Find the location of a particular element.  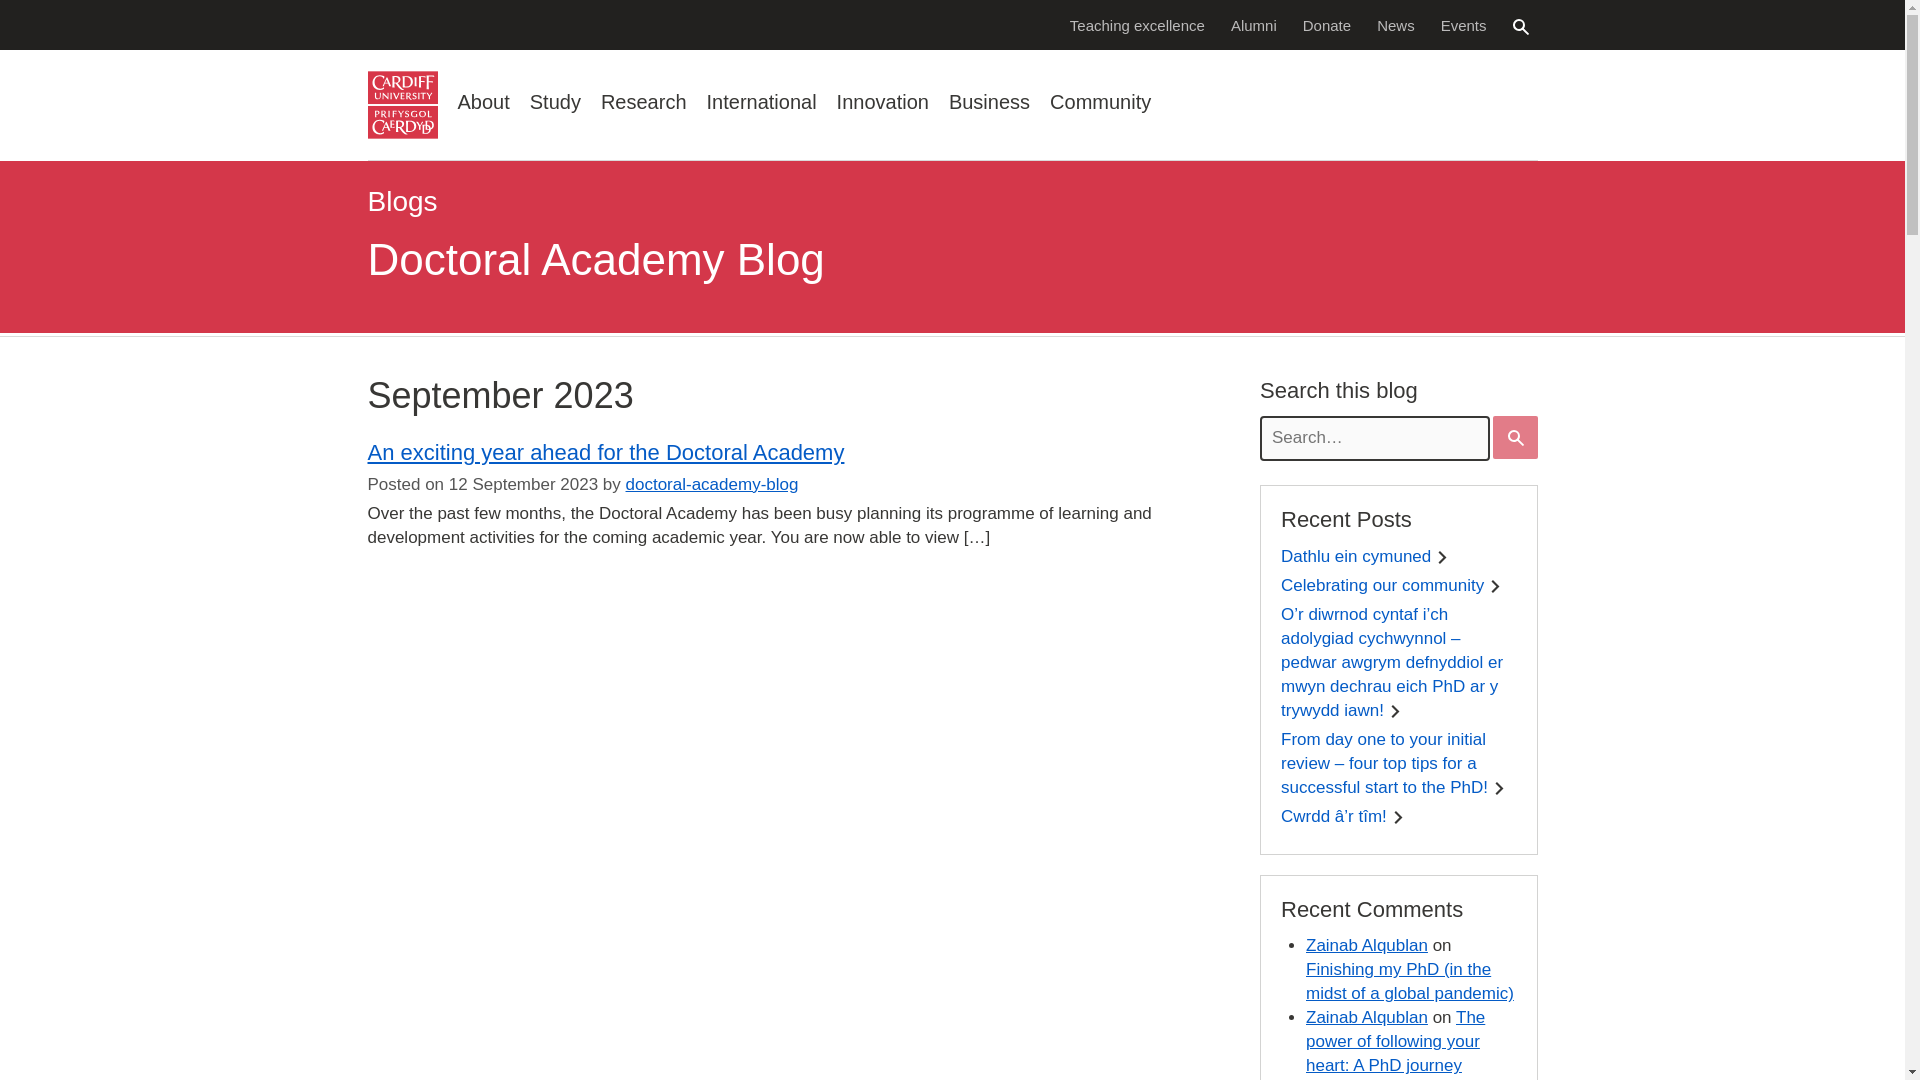

Search is located at coordinates (1516, 438).